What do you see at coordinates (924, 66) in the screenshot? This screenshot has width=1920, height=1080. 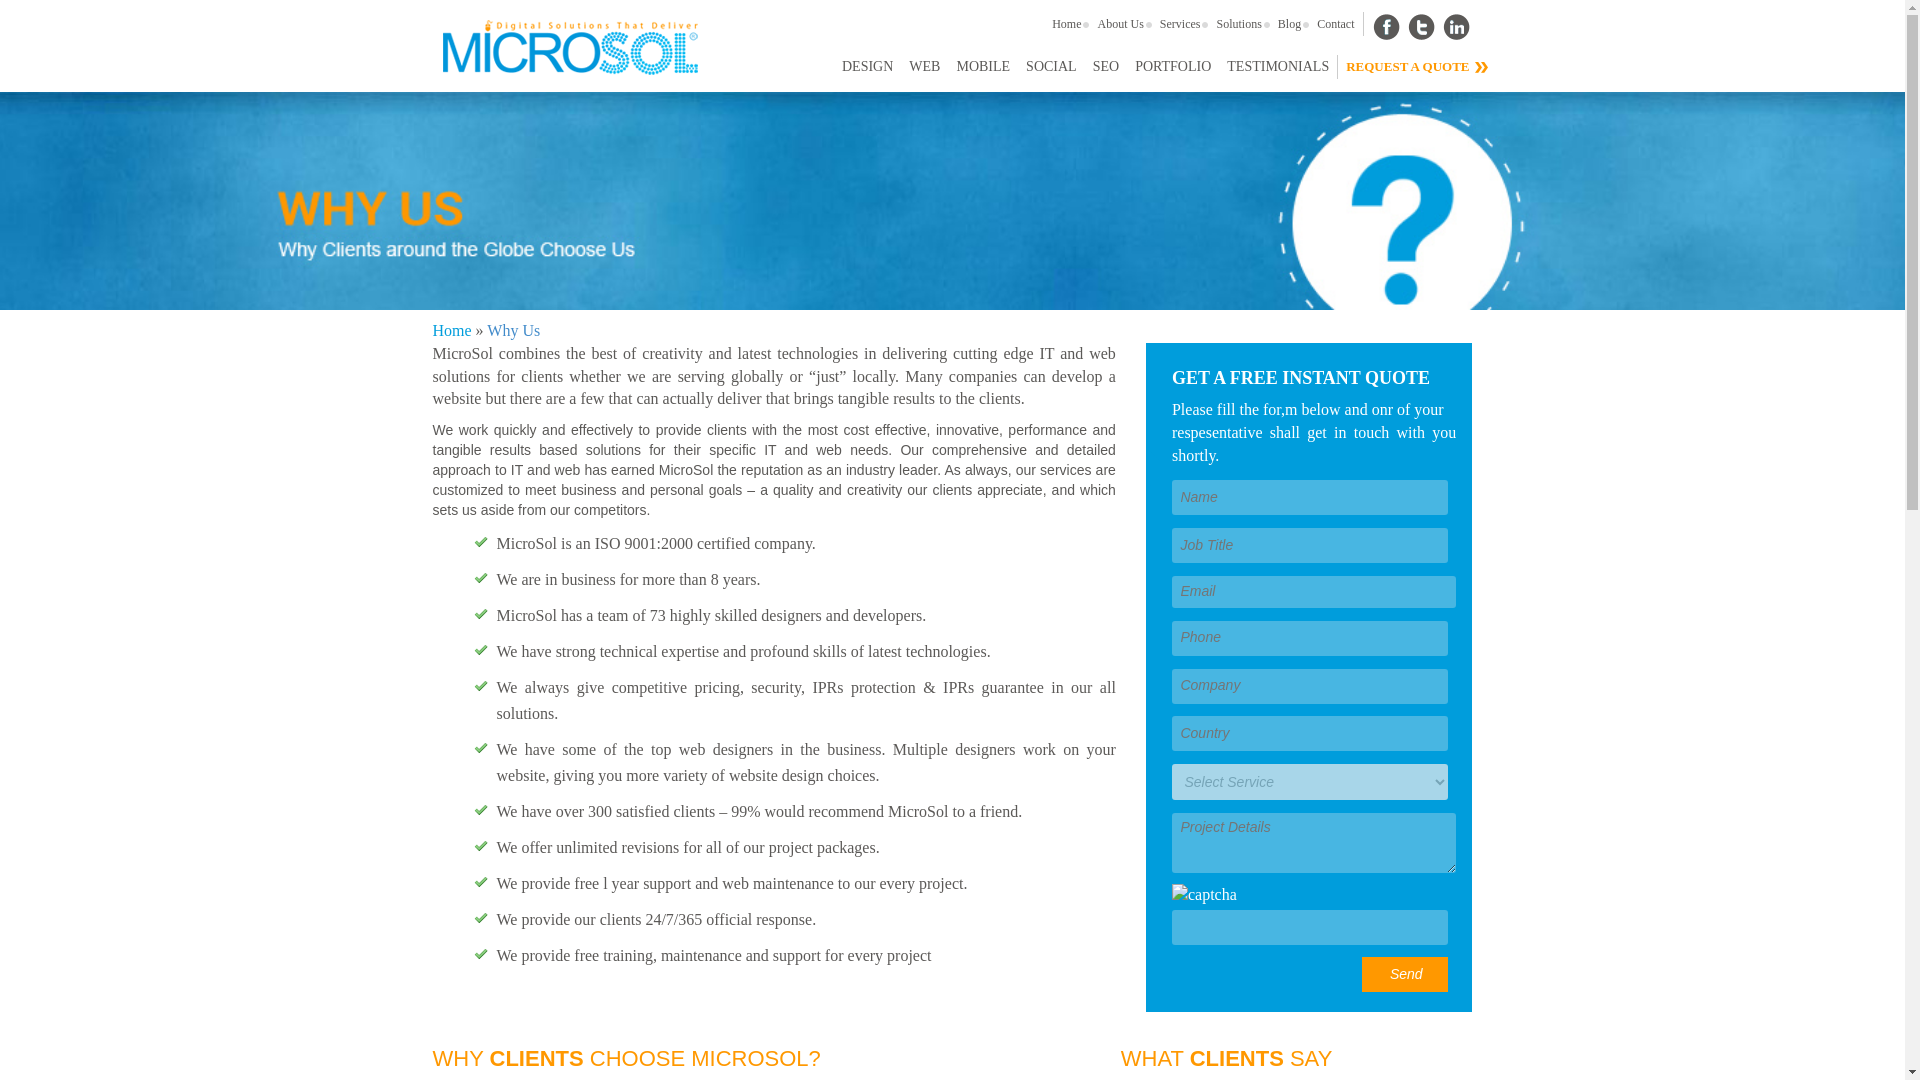 I see `WEB` at bounding box center [924, 66].